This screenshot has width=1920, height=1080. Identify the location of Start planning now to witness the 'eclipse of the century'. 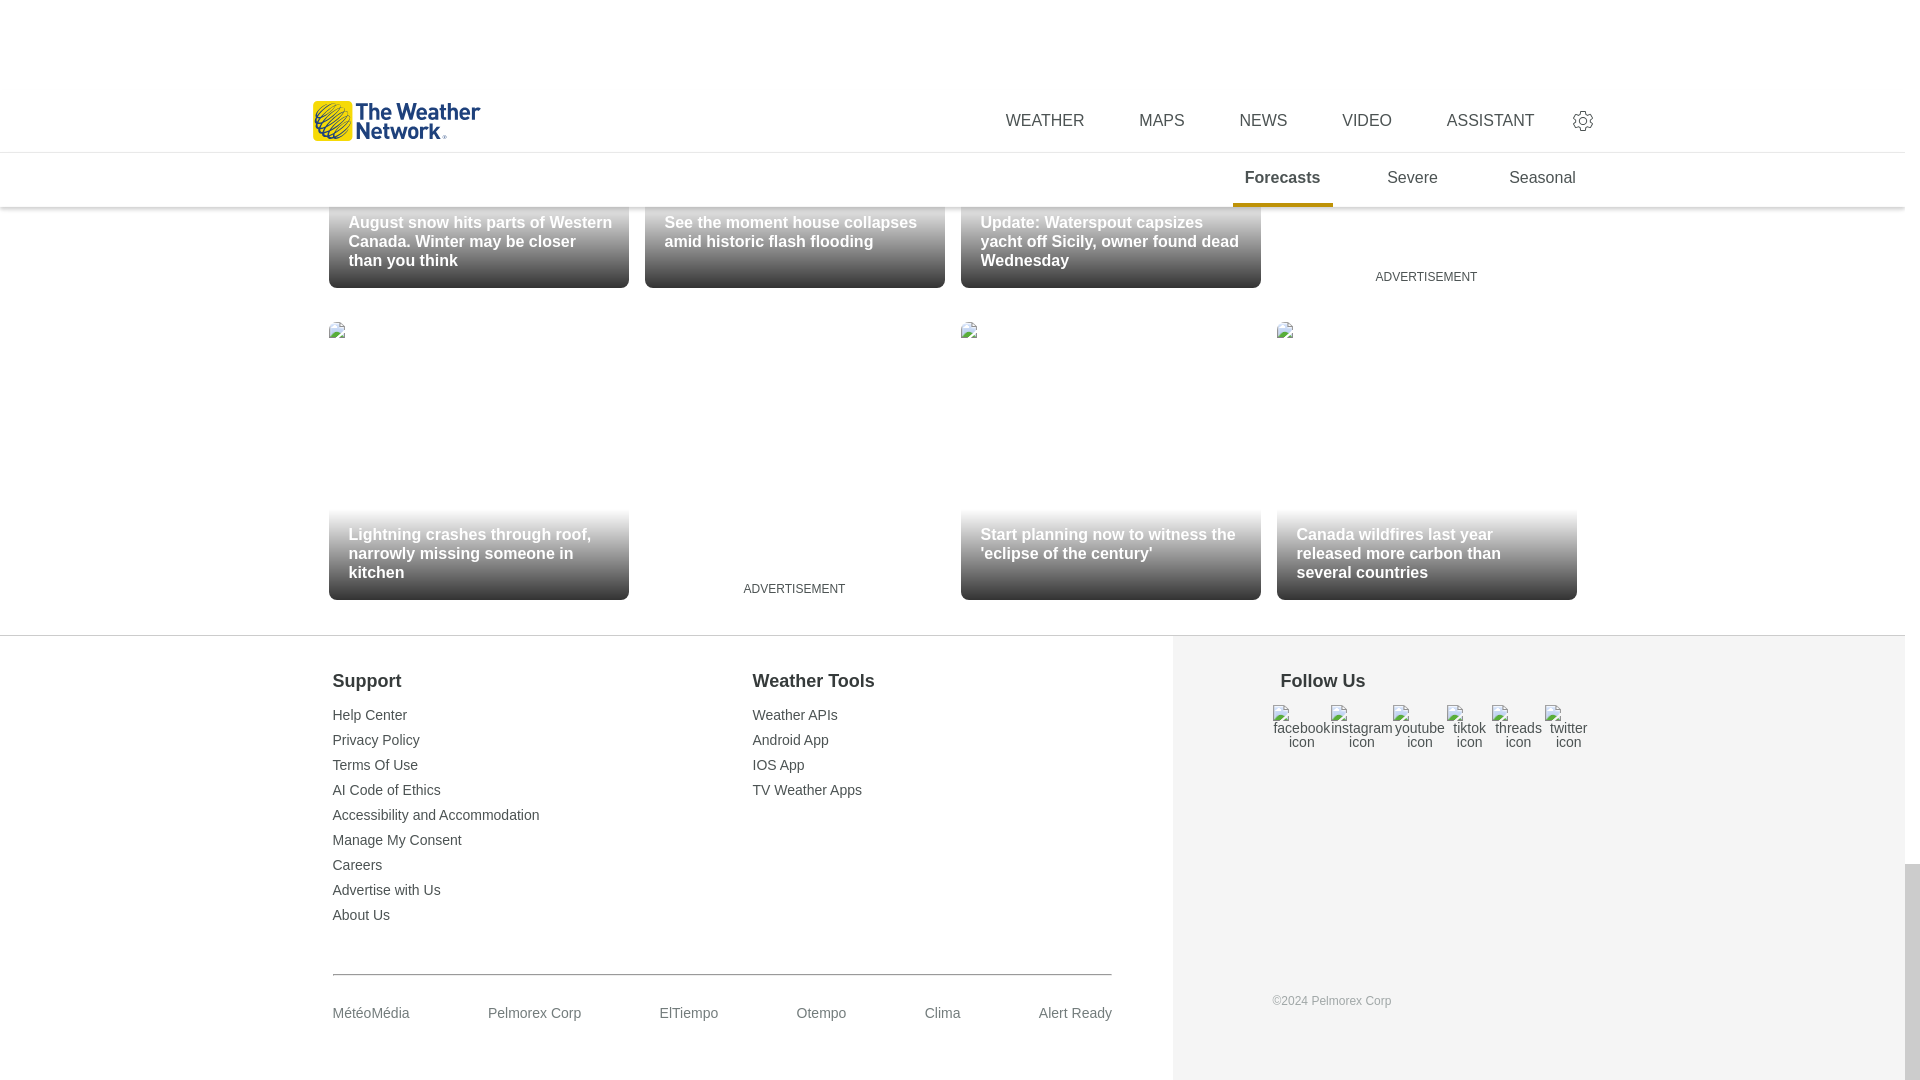
(1110, 460).